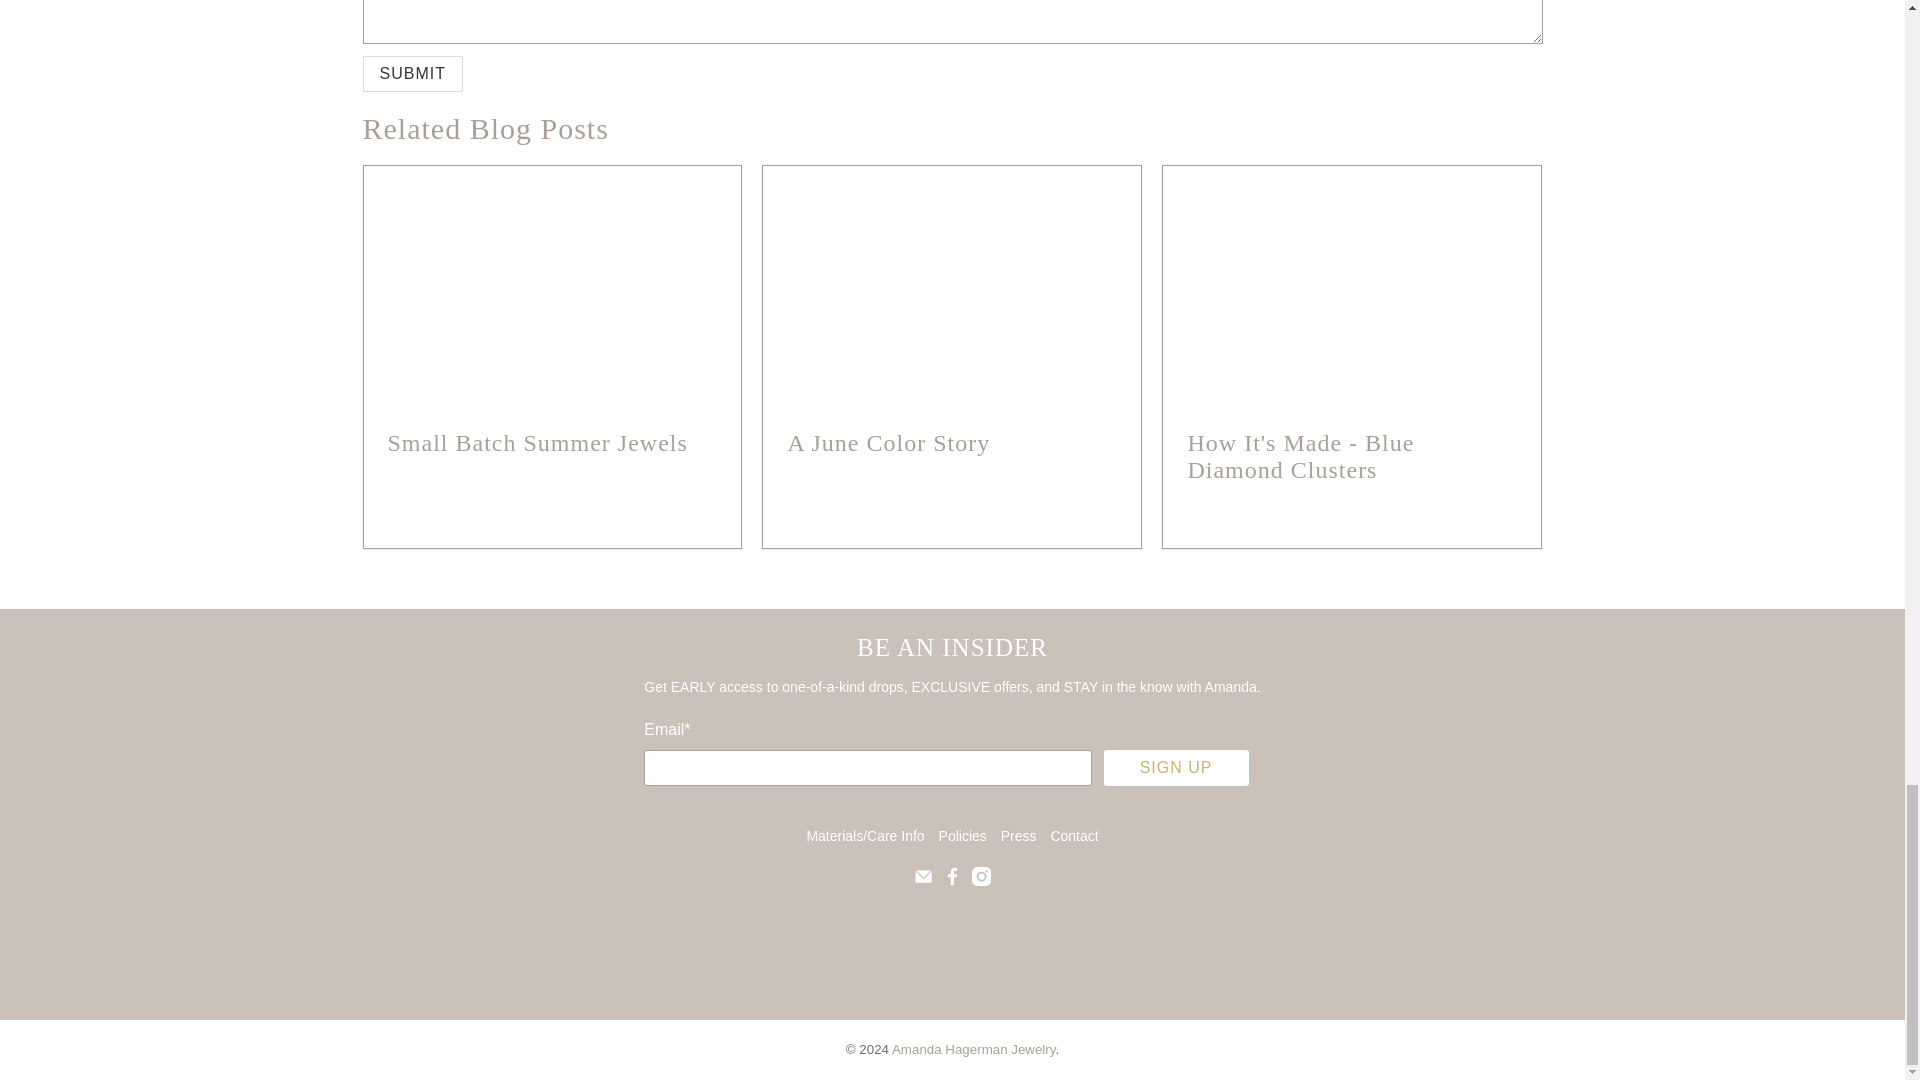 The height and width of the screenshot is (1080, 1920). Describe the element at coordinates (552, 286) in the screenshot. I see `Small Batch Summer Jewels` at that location.